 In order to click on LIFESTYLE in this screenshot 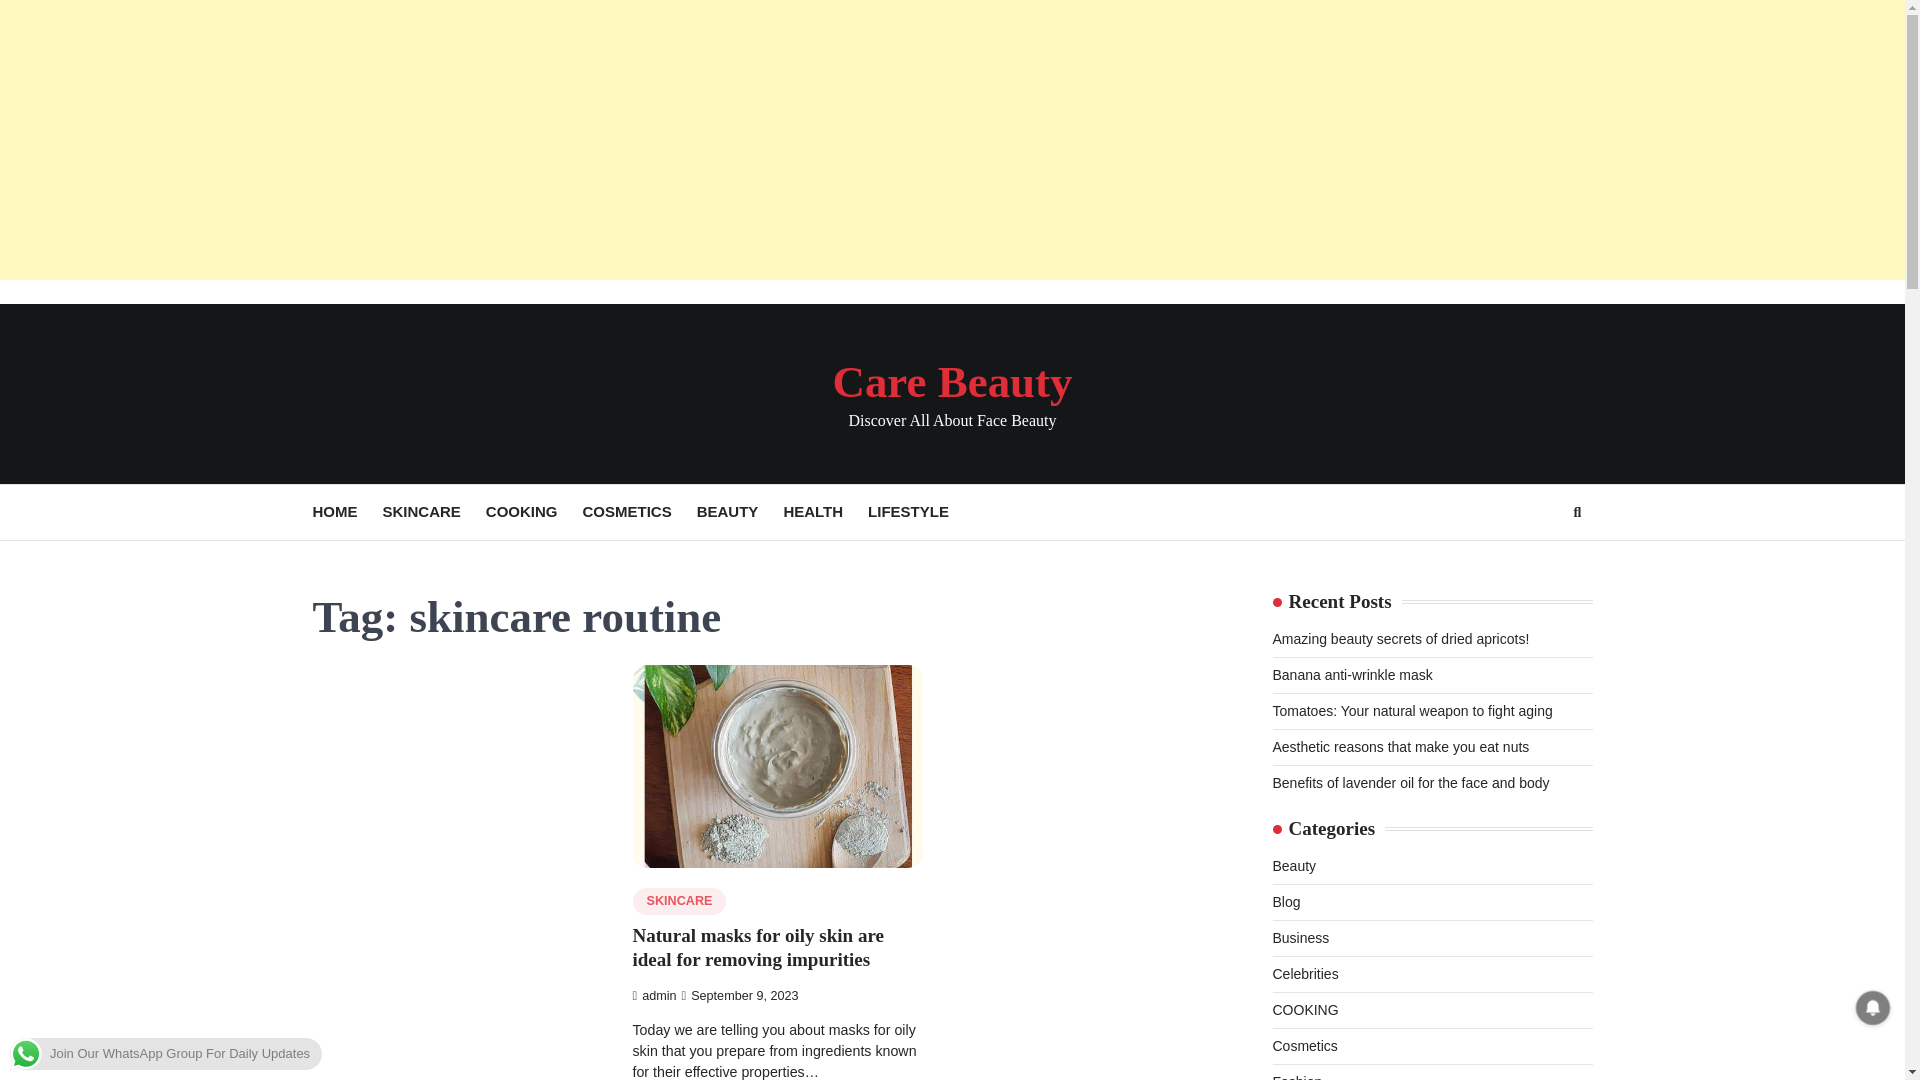, I will do `click(920, 512)`.